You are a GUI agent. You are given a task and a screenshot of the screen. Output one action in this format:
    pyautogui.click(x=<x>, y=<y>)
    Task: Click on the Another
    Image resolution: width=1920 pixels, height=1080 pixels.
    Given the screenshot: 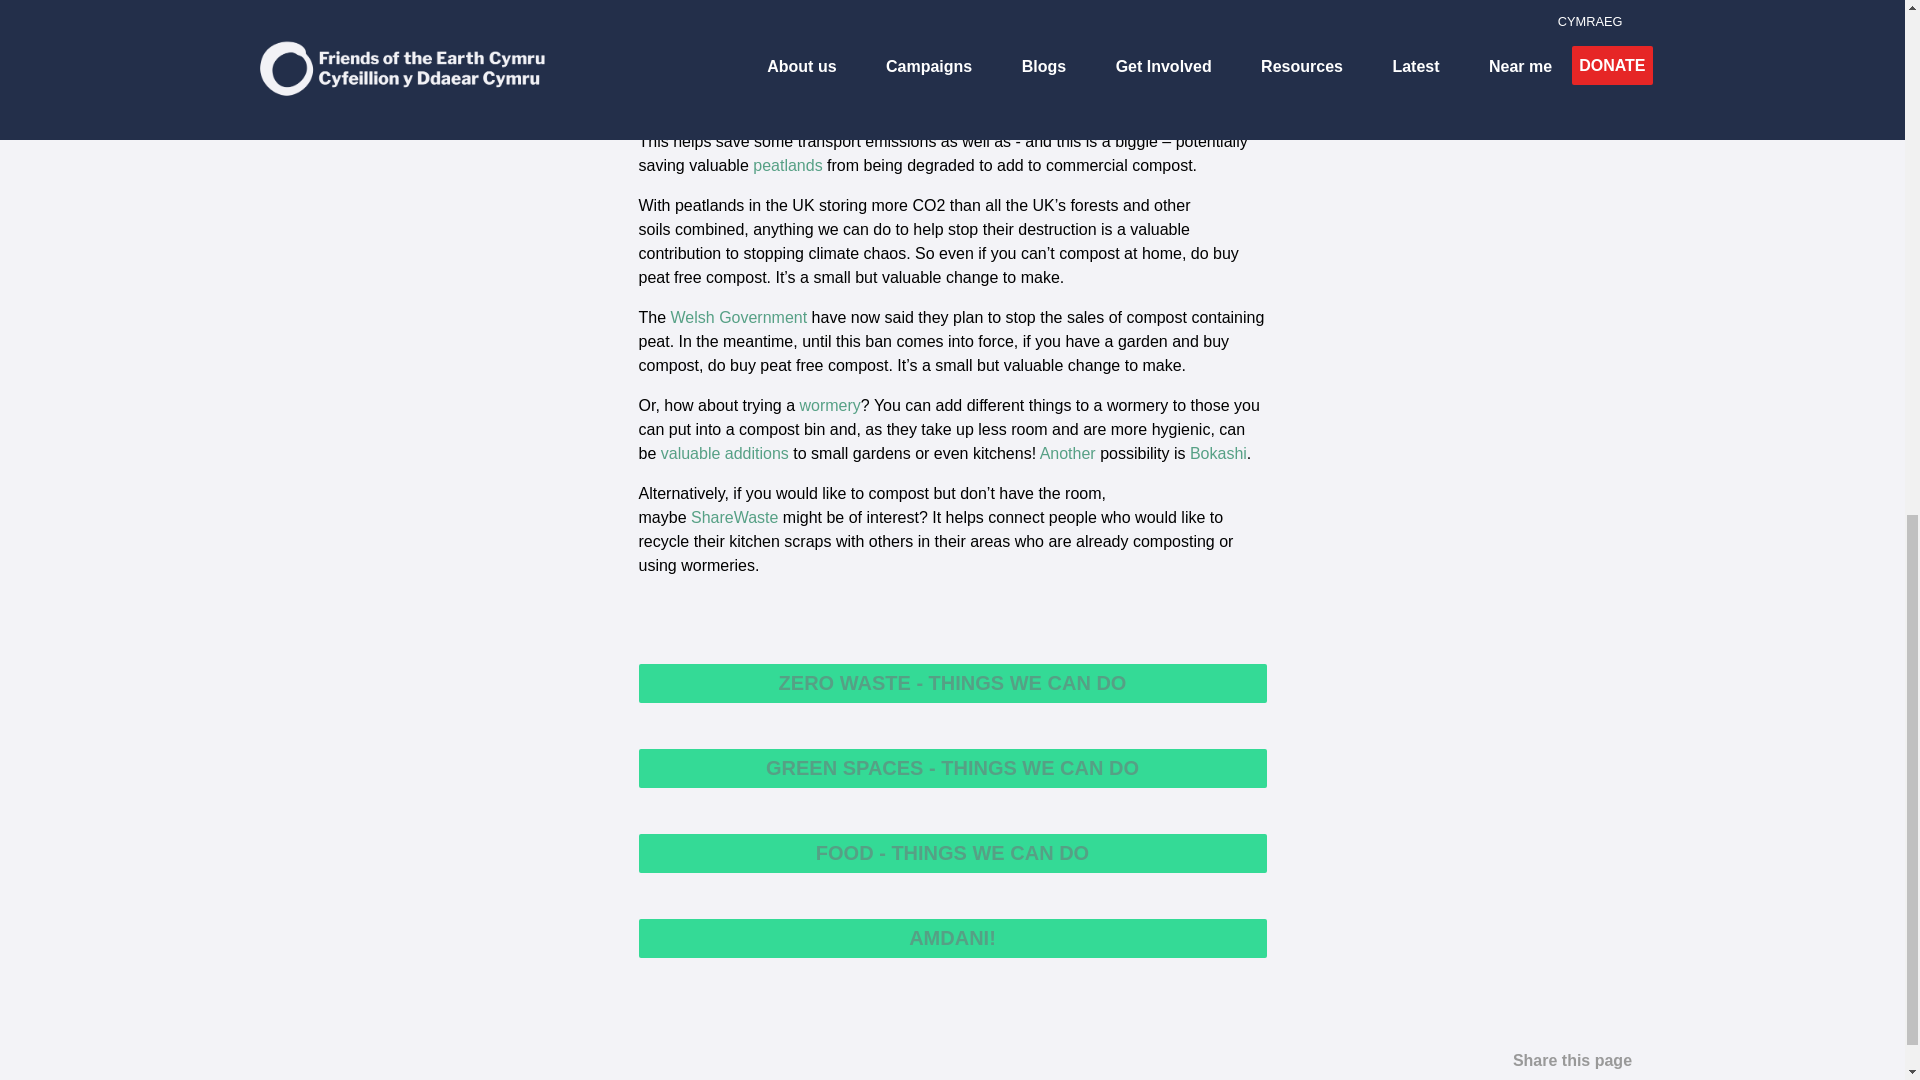 What is the action you would take?
    pyautogui.click(x=1068, y=453)
    